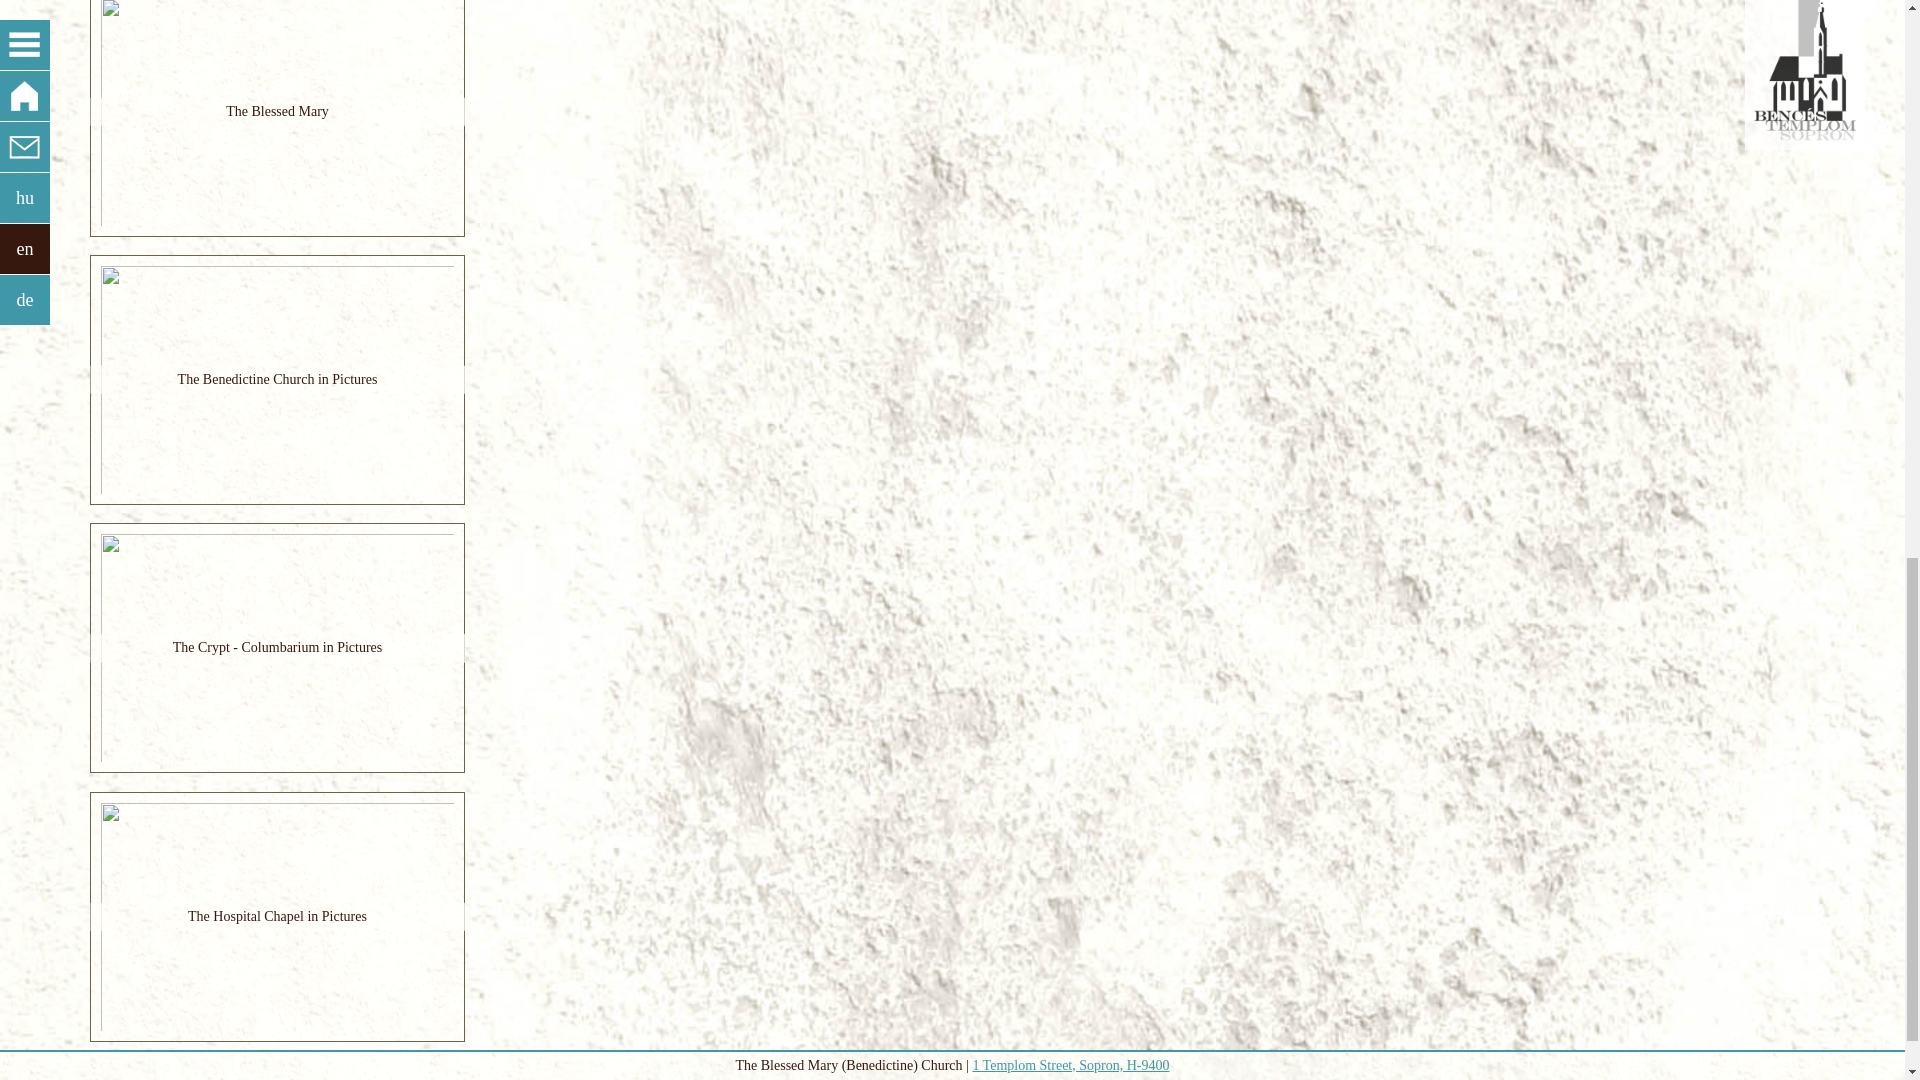 This screenshot has height=1080, width=1920. Describe the element at coordinates (277, 111) in the screenshot. I see `The Blessed Mary` at that location.